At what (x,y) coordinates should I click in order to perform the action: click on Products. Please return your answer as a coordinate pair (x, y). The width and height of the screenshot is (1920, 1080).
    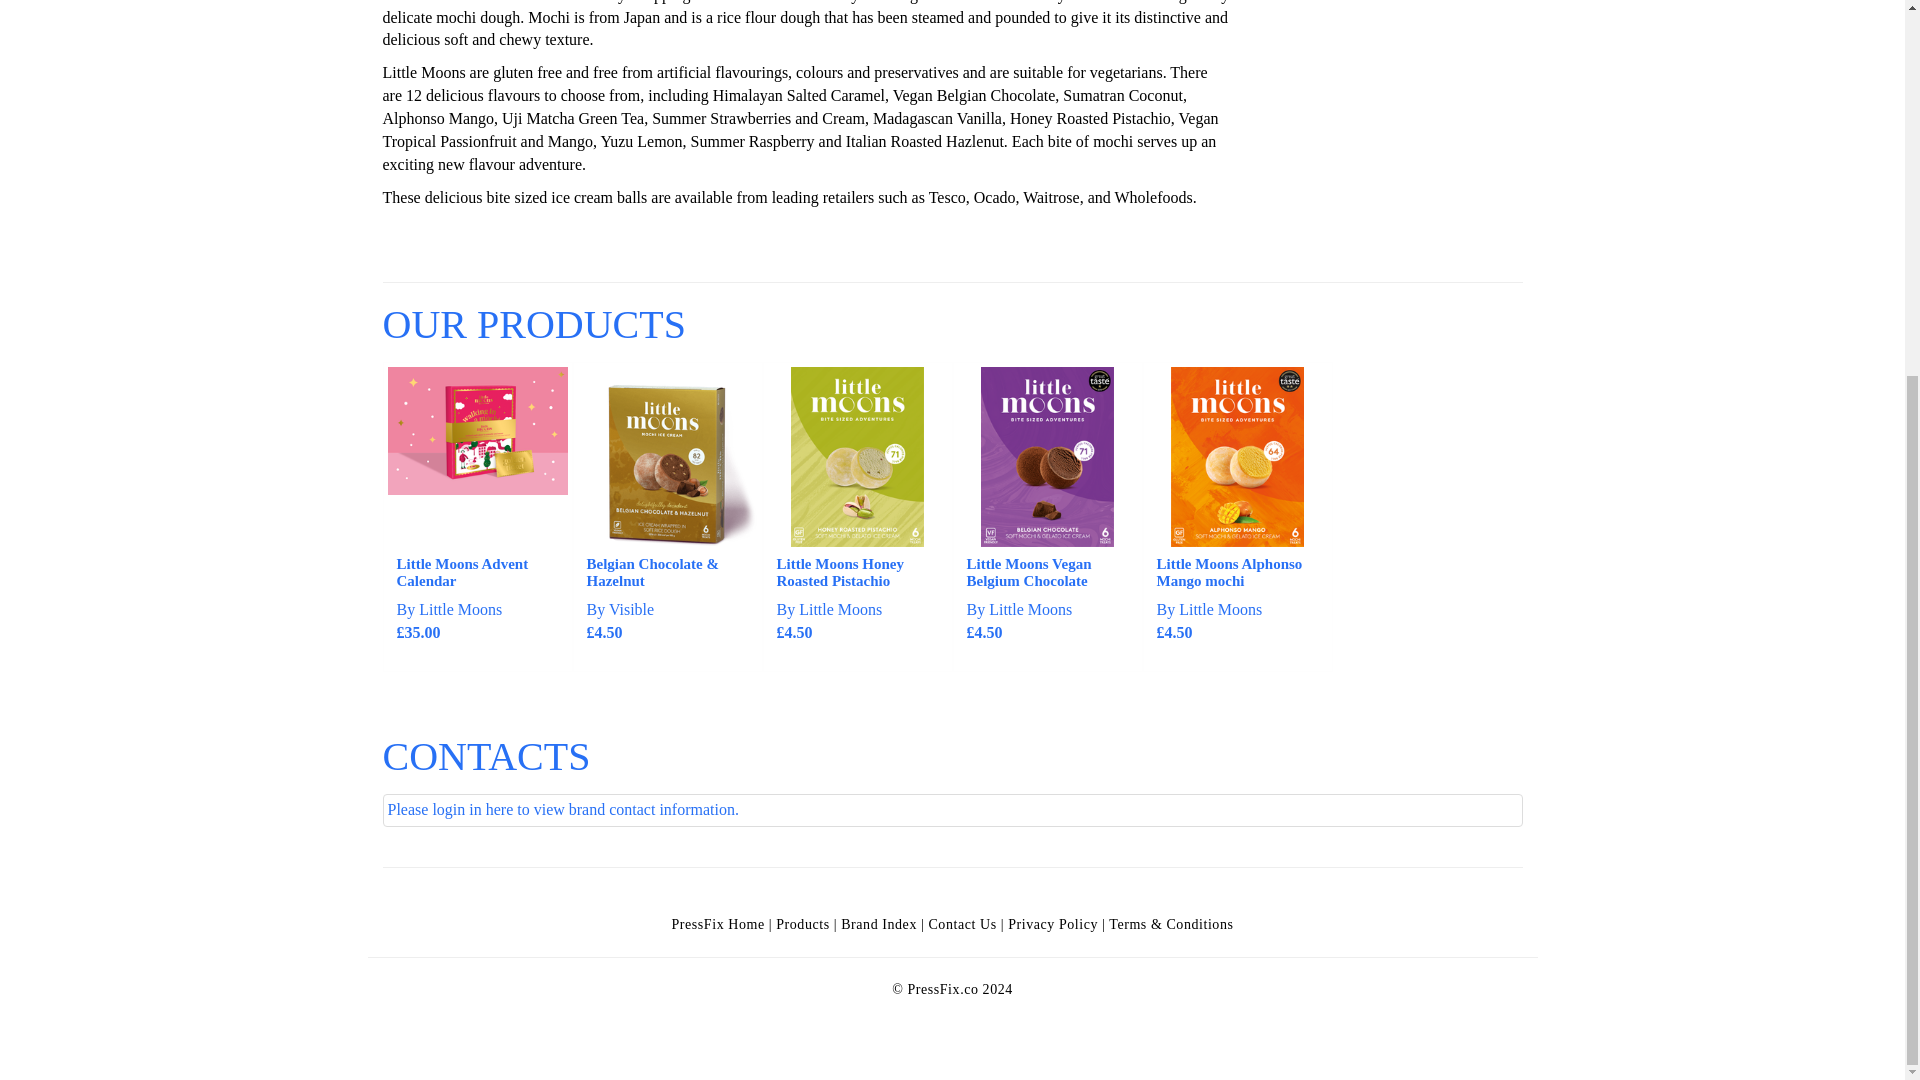
    Looking at the image, I should click on (802, 924).